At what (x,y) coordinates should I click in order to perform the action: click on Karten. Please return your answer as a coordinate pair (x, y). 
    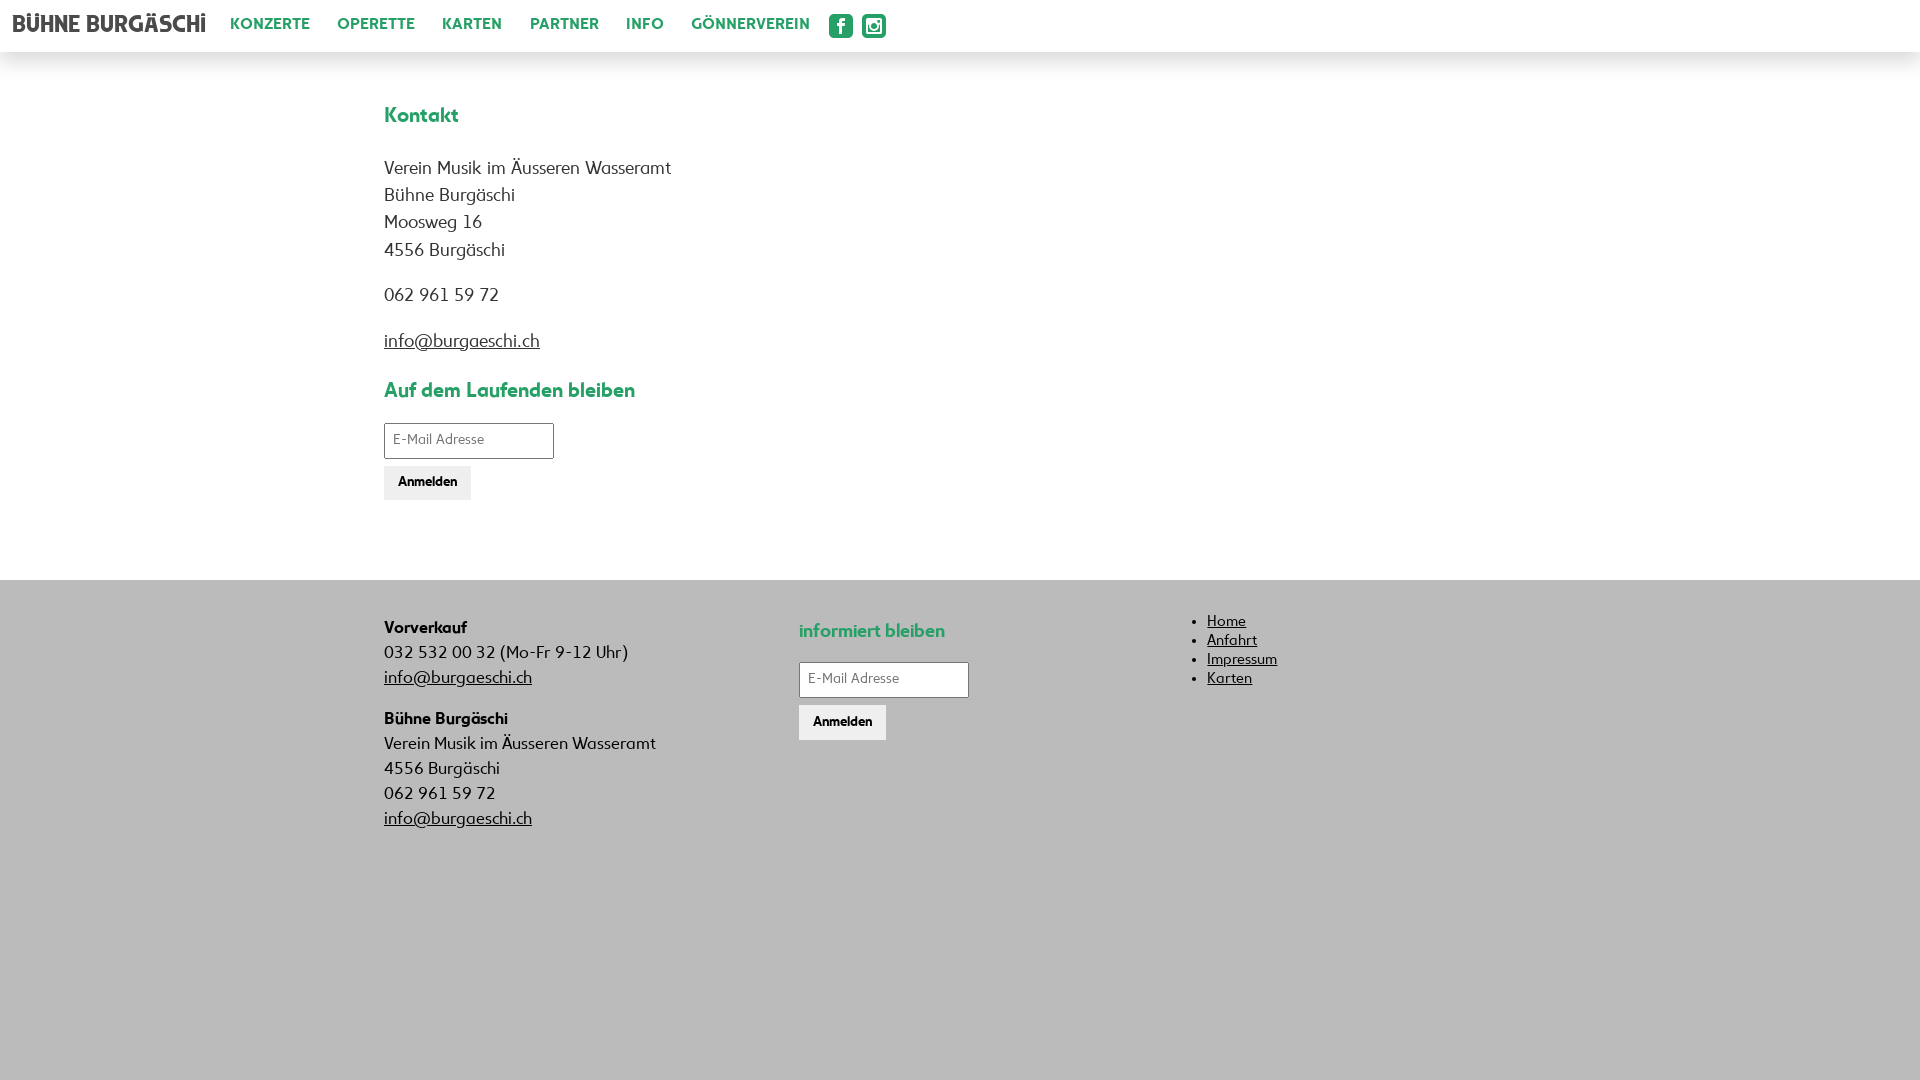
    Looking at the image, I should click on (1230, 679).